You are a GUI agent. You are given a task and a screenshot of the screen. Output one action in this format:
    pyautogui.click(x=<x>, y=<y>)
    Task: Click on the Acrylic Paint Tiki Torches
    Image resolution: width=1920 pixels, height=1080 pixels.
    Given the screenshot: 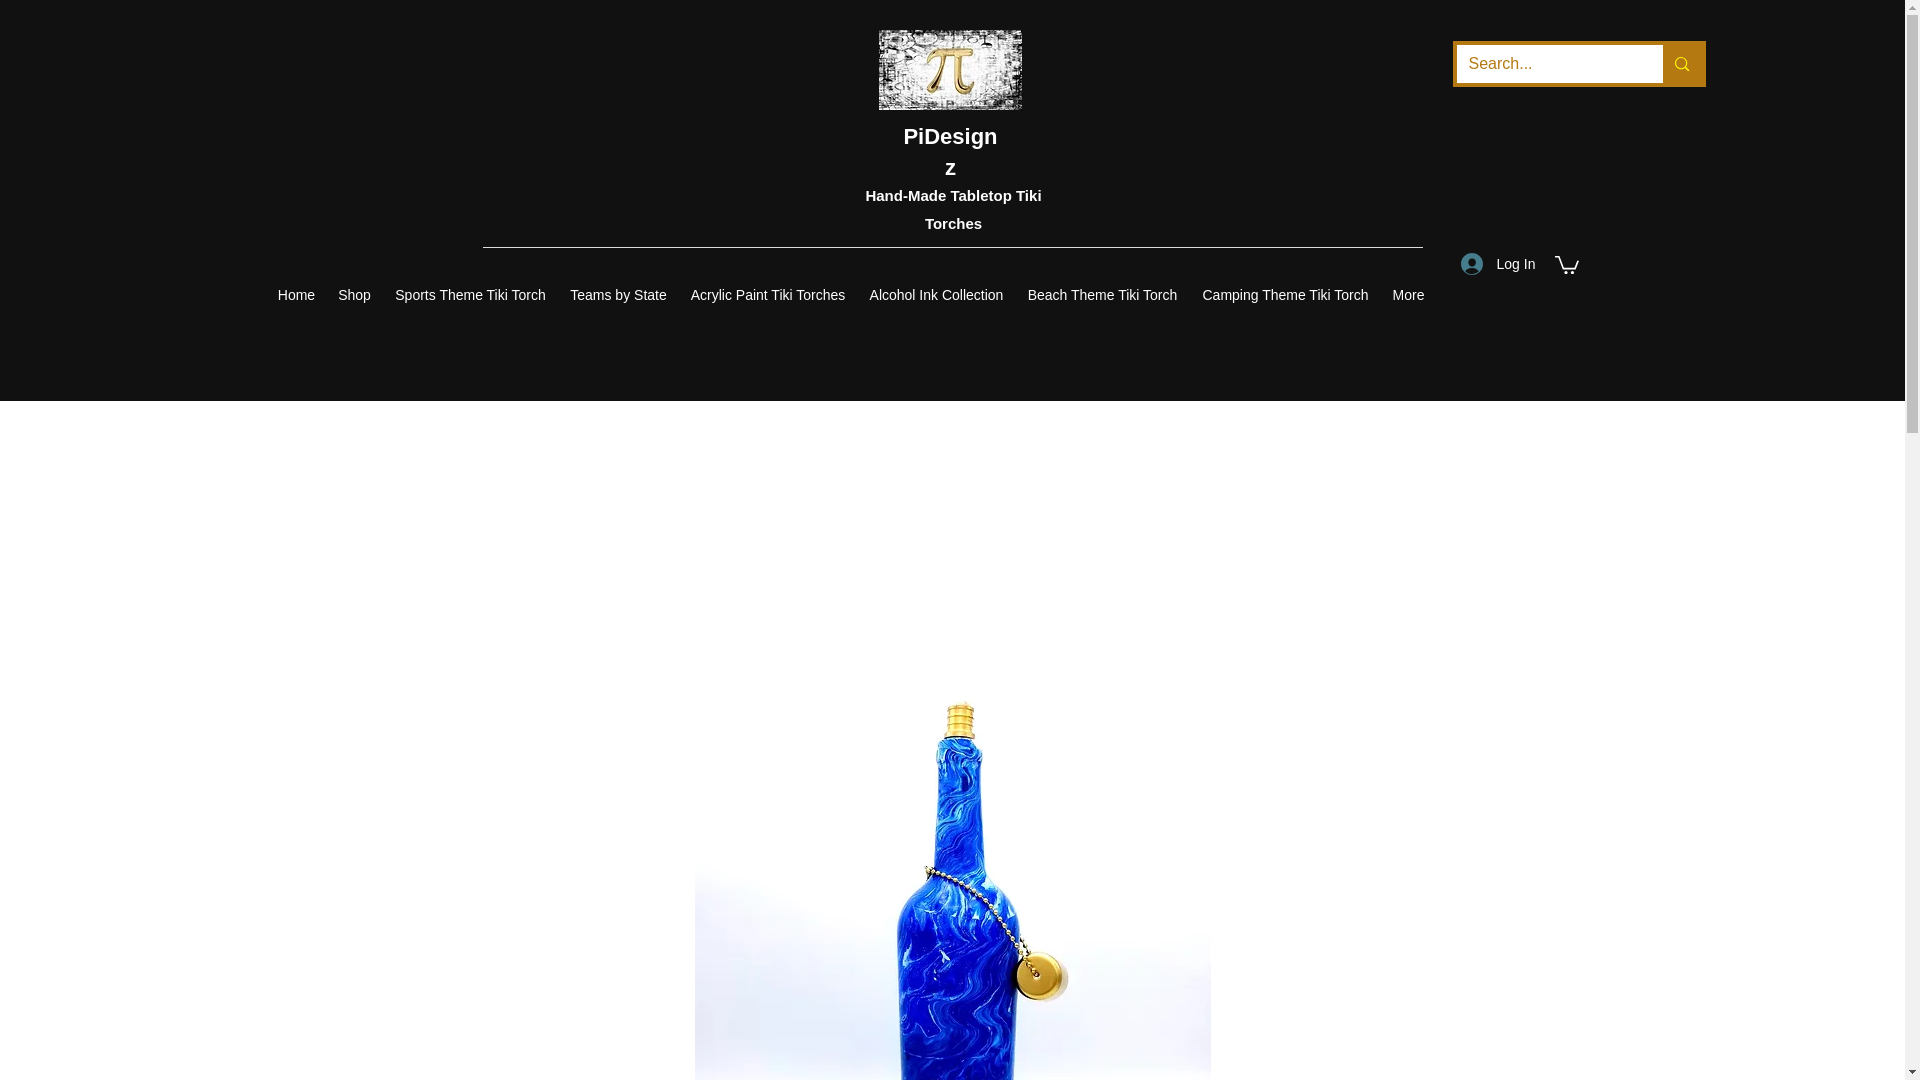 What is the action you would take?
    pyautogui.click(x=766, y=295)
    